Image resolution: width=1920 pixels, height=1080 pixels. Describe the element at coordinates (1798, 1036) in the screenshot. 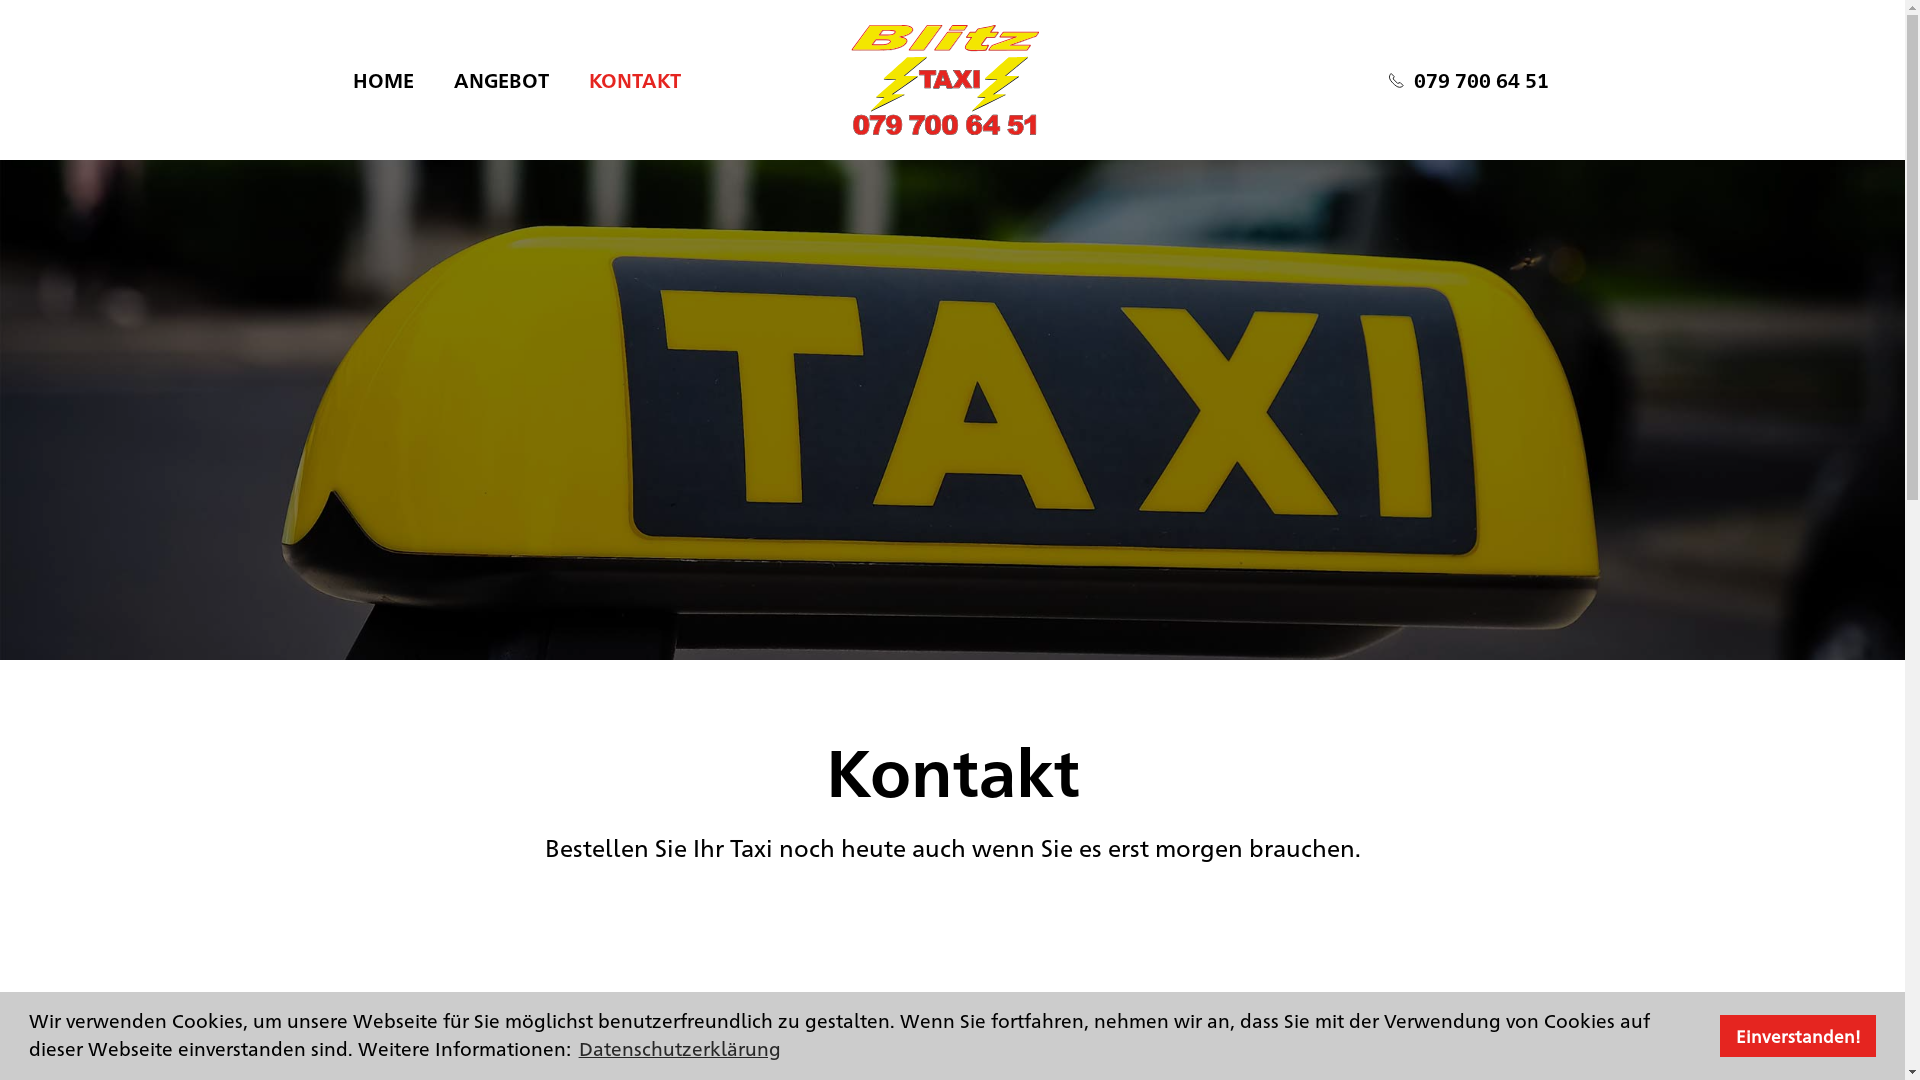

I see `Einverstanden!` at that location.